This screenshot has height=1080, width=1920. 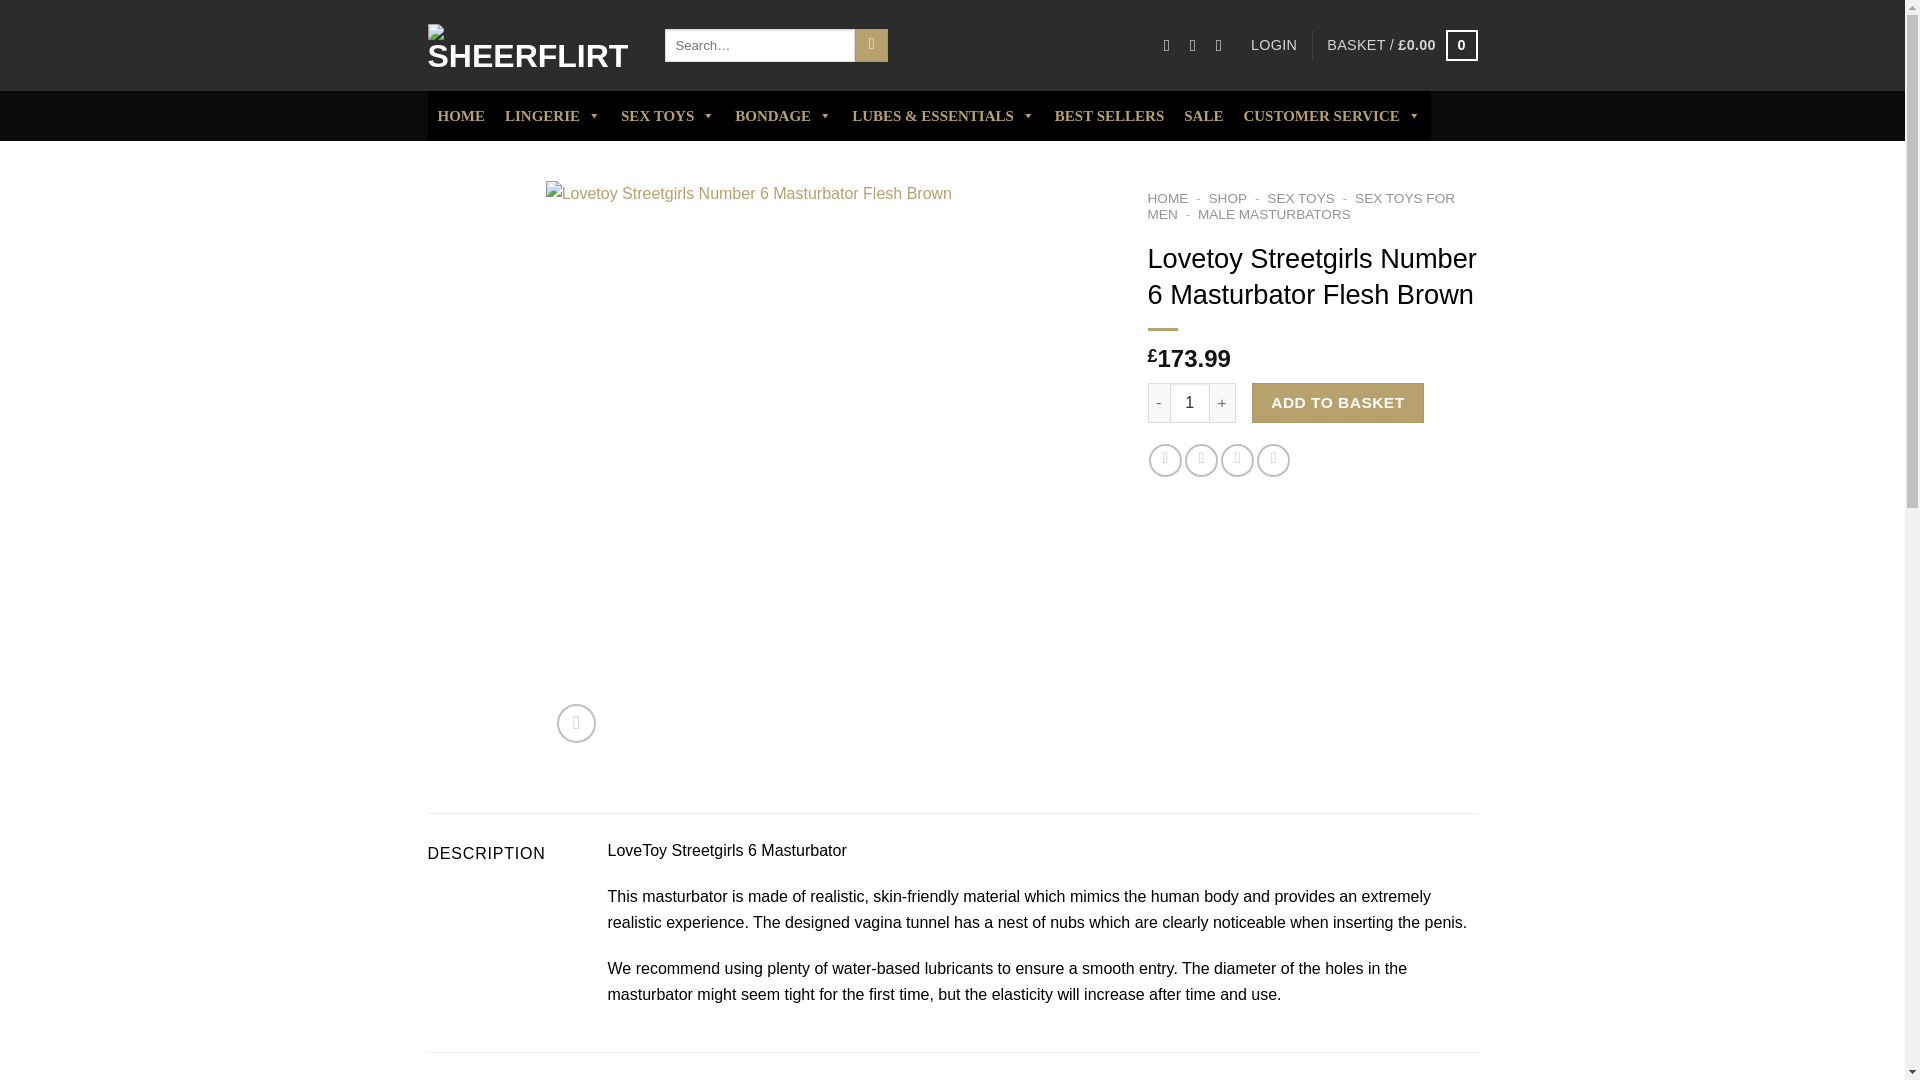 What do you see at coordinates (1274, 460) in the screenshot?
I see `Pin on Pinterest` at bounding box center [1274, 460].